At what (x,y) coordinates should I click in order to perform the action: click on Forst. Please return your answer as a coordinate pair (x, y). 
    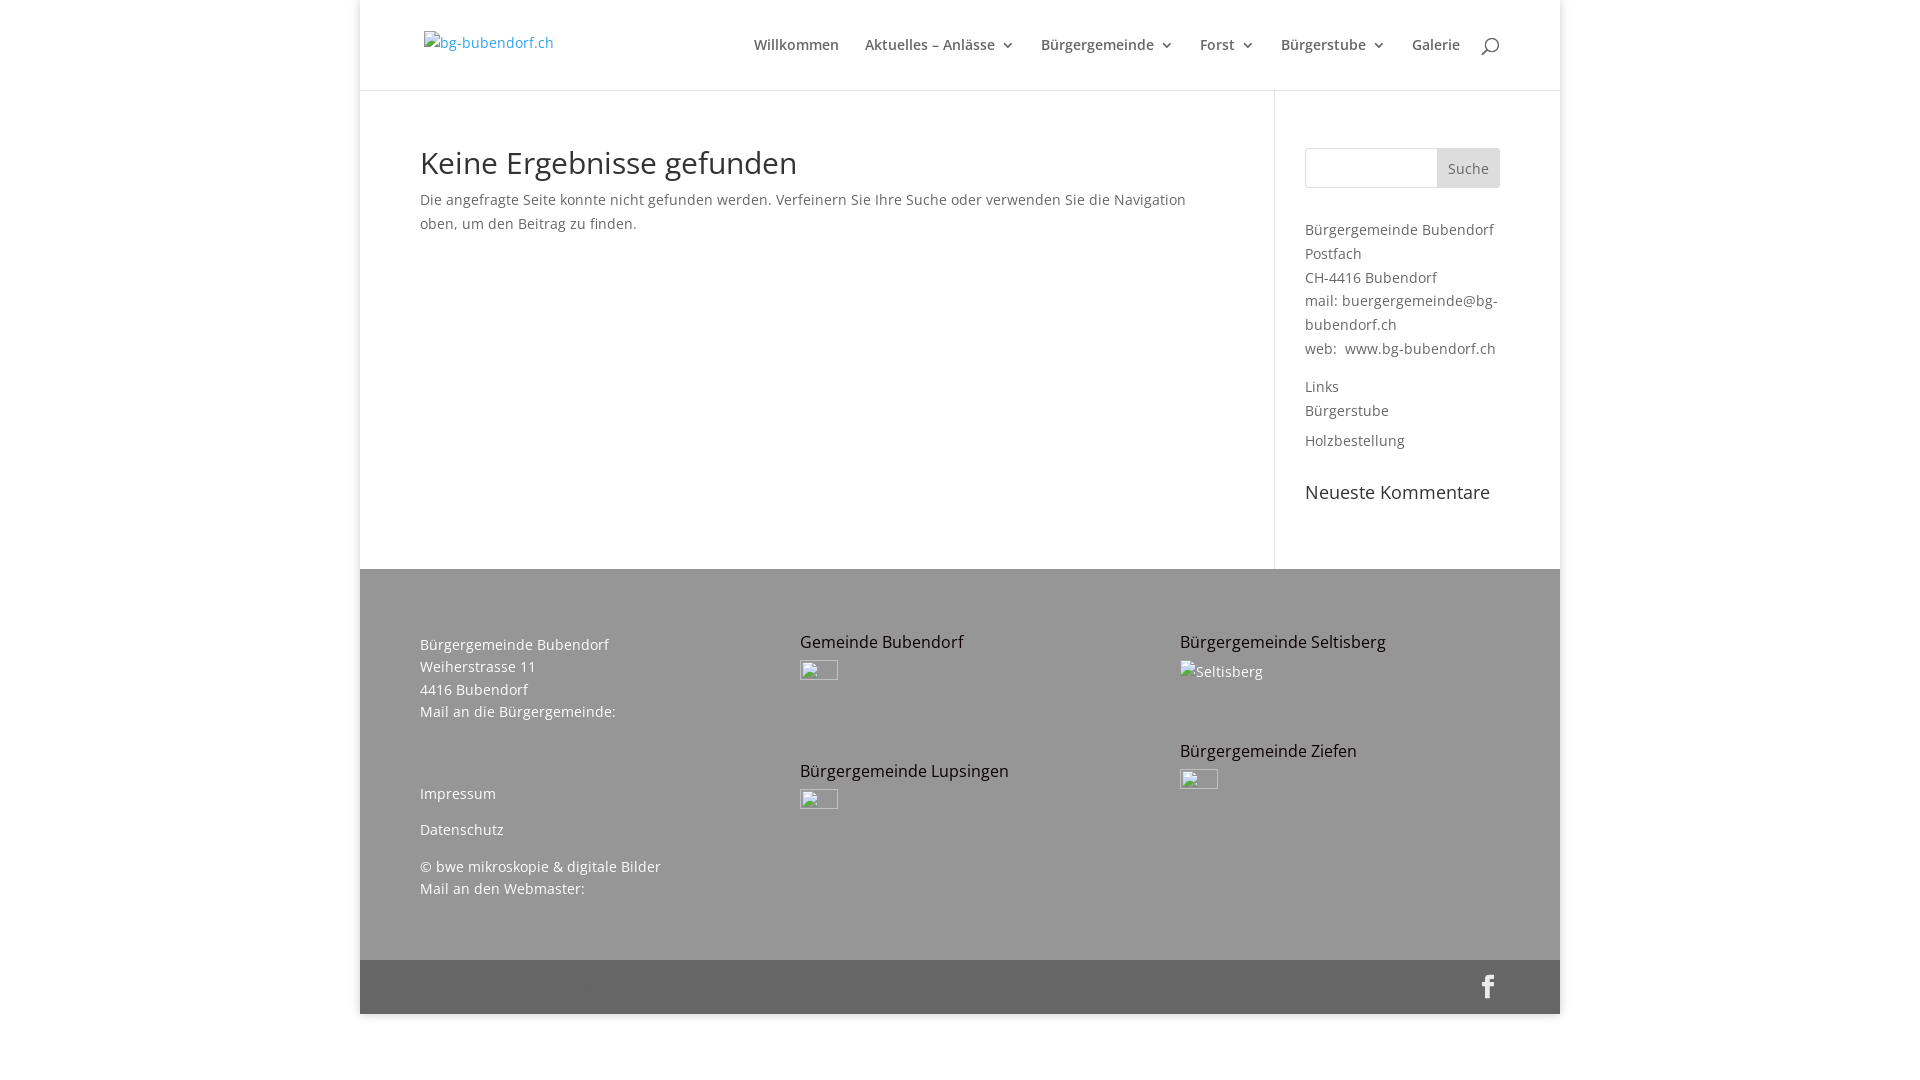
    Looking at the image, I should click on (1228, 64).